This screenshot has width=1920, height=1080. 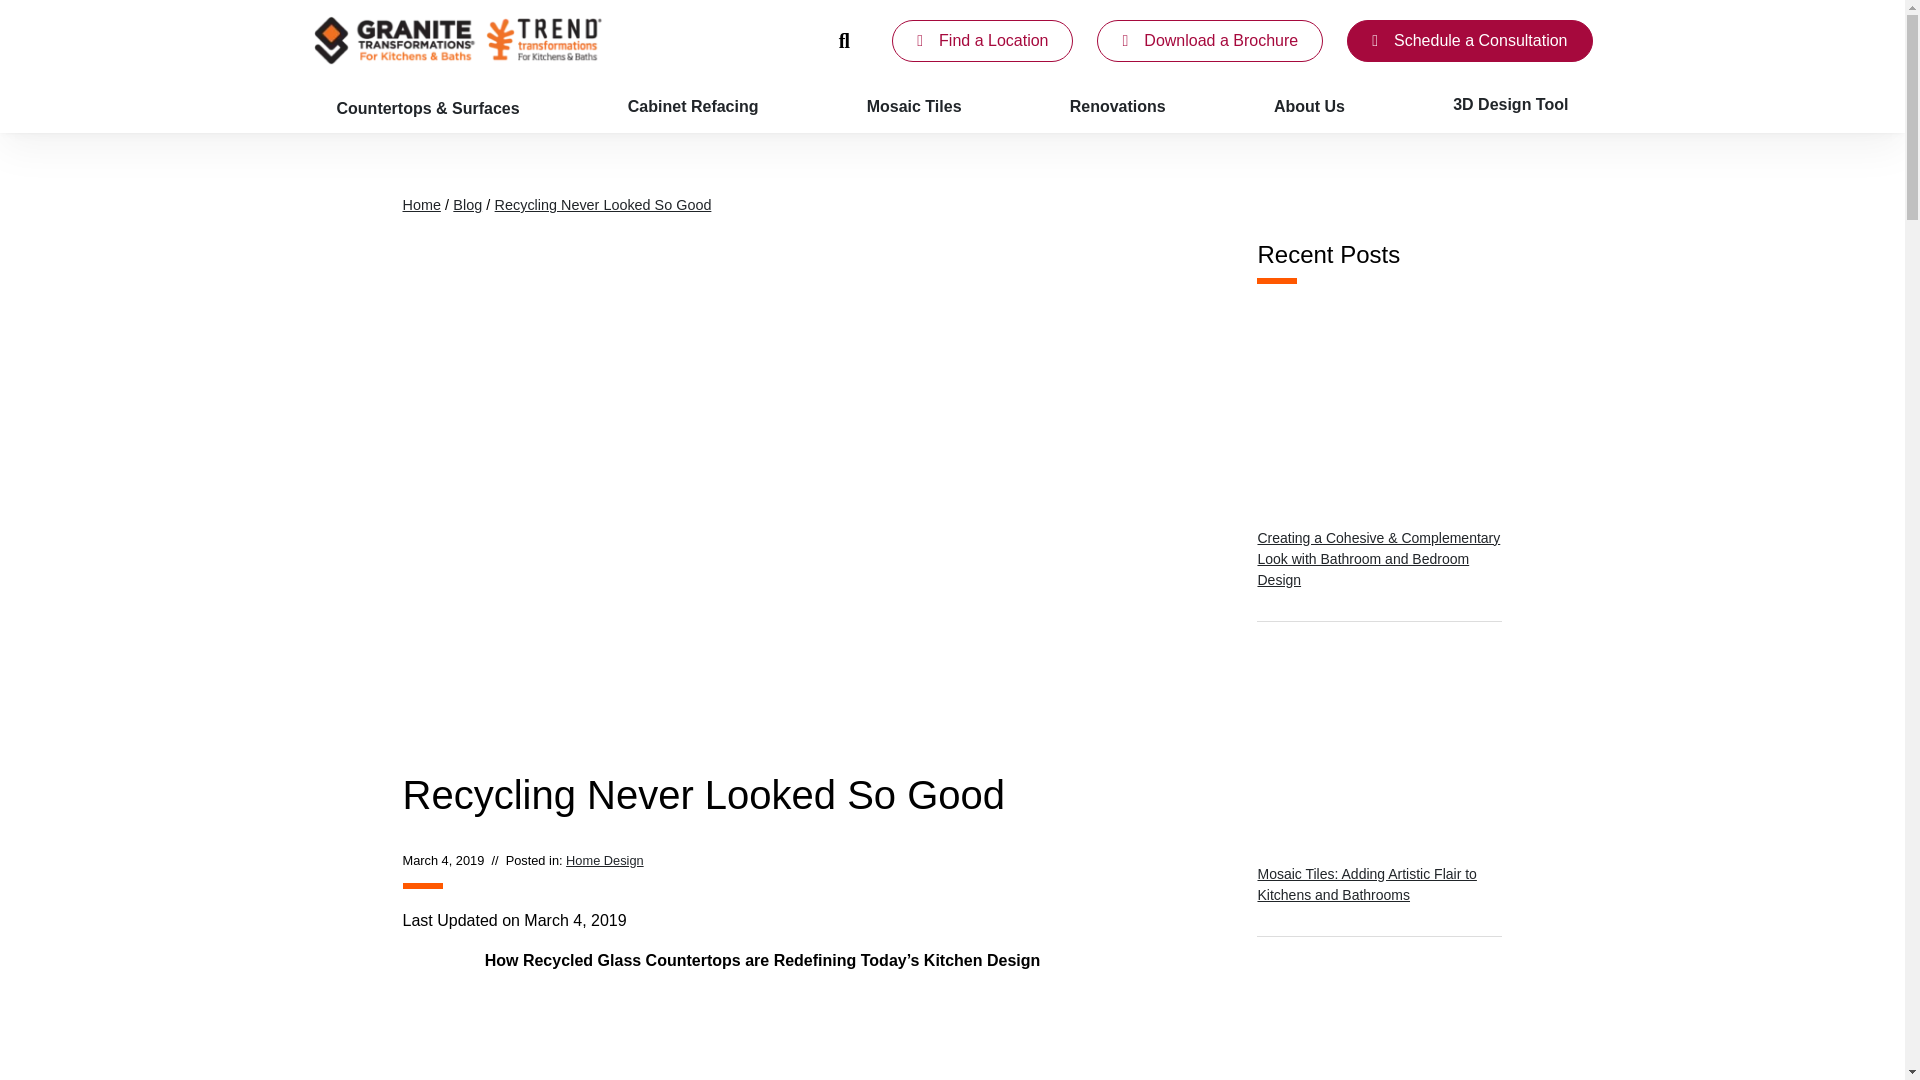 What do you see at coordinates (1118, 106) in the screenshot?
I see `Renovations` at bounding box center [1118, 106].